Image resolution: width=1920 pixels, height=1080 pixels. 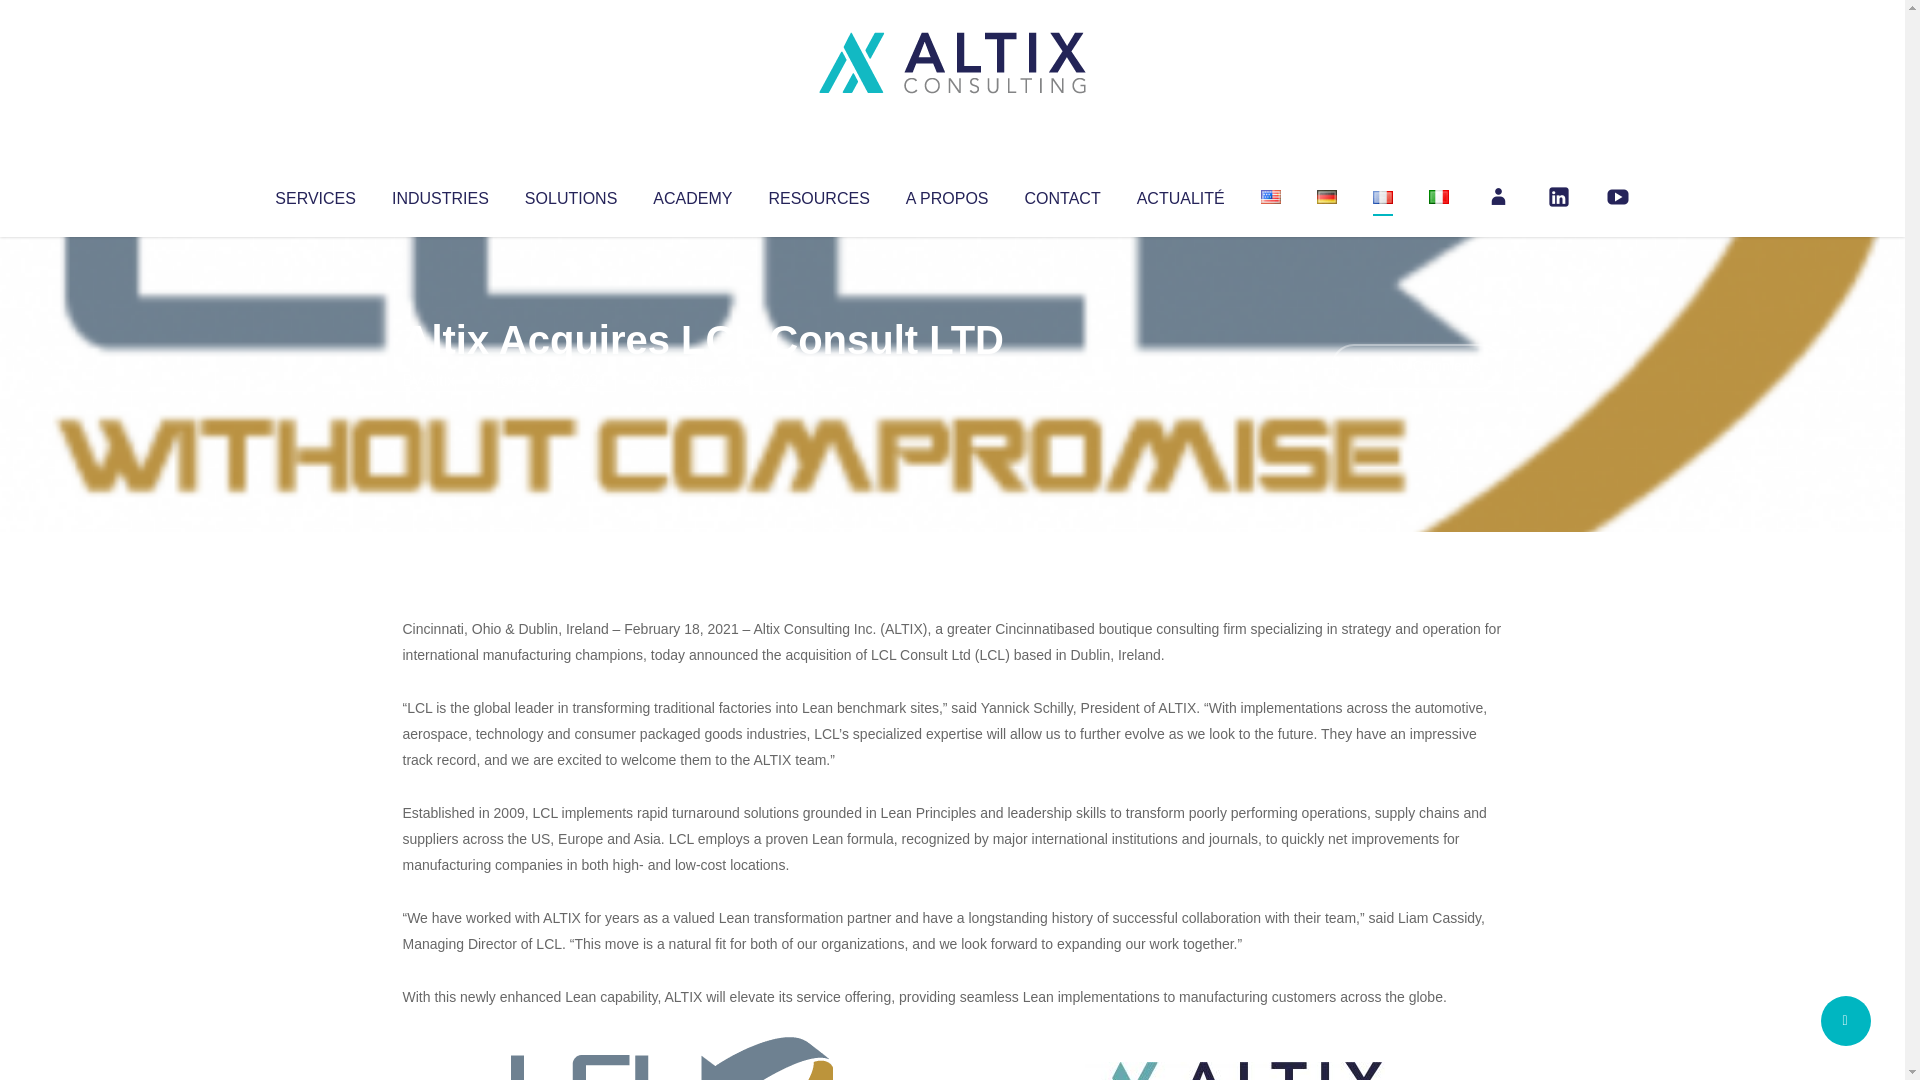 What do you see at coordinates (1416, 366) in the screenshot?
I see `No Comments` at bounding box center [1416, 366].